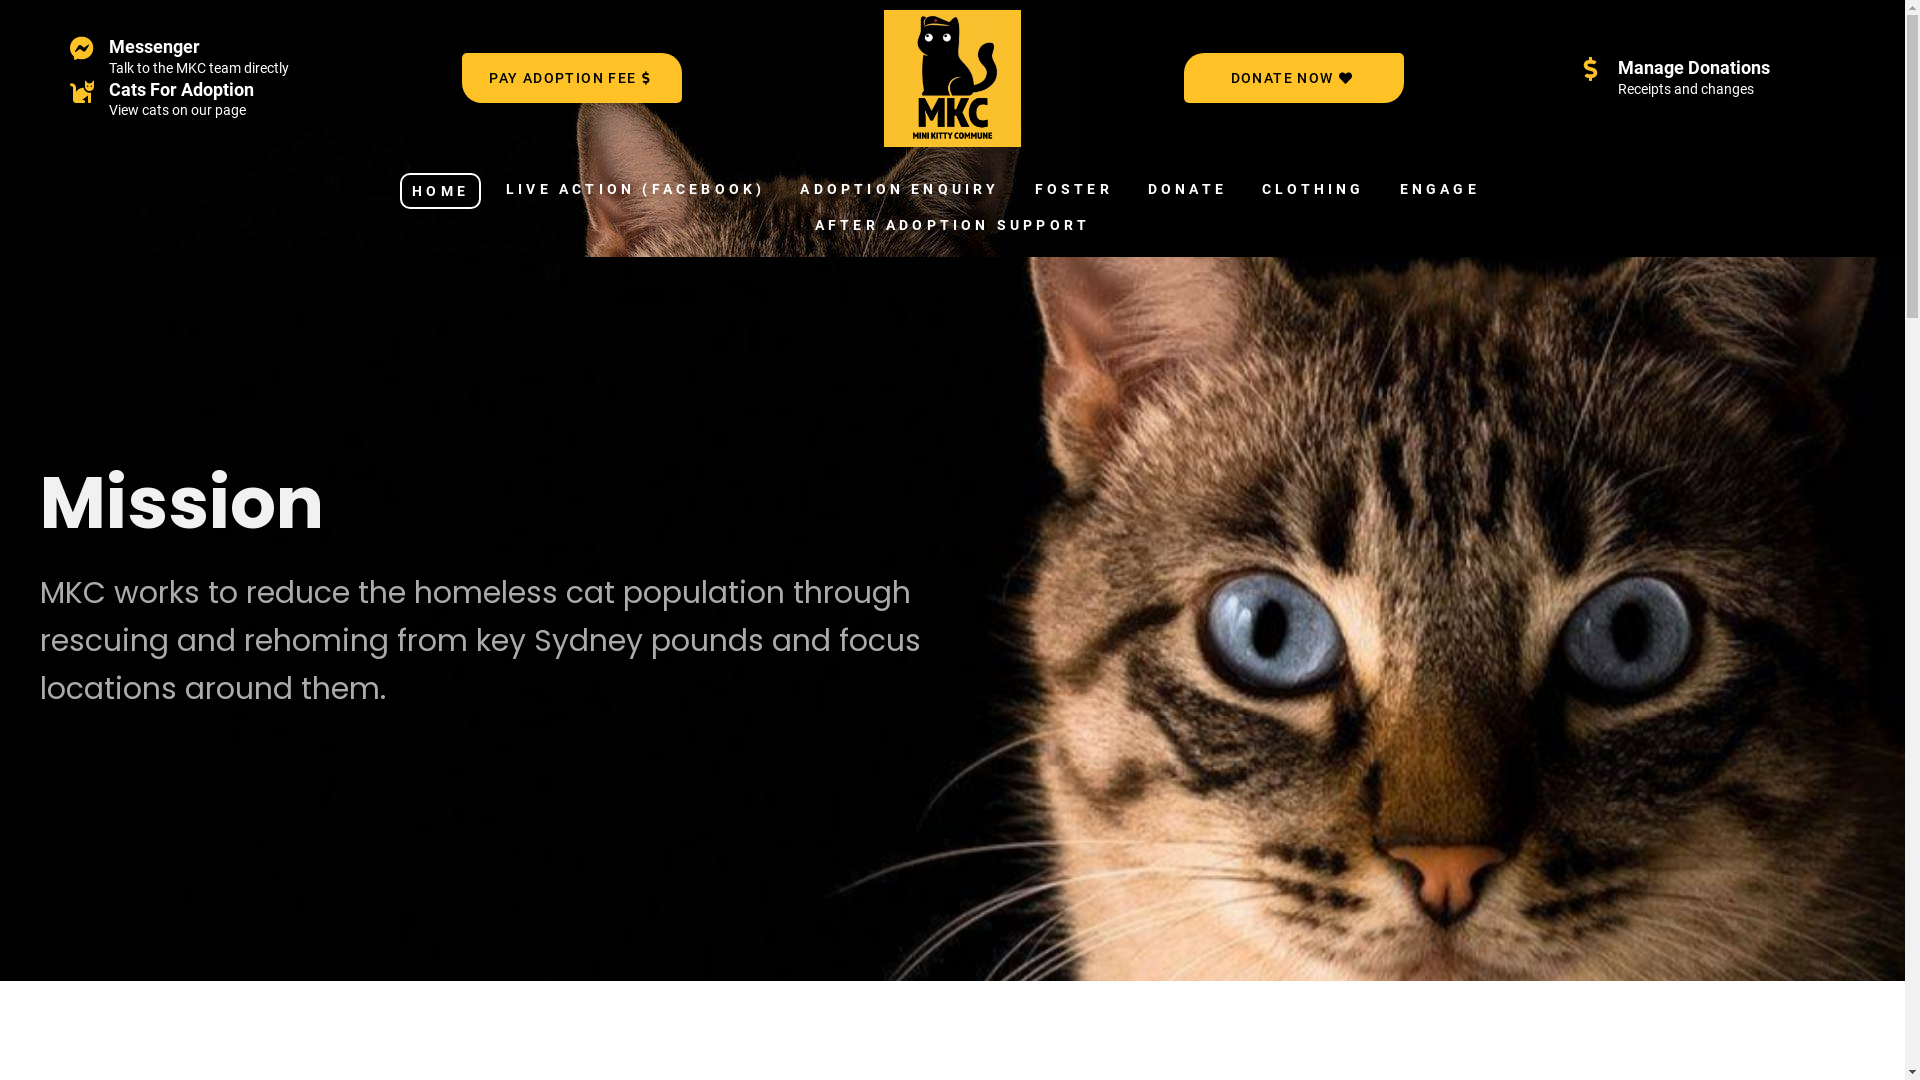 The image size is (1920, 1080). I want to click on DONATE, so click(1188, 189).